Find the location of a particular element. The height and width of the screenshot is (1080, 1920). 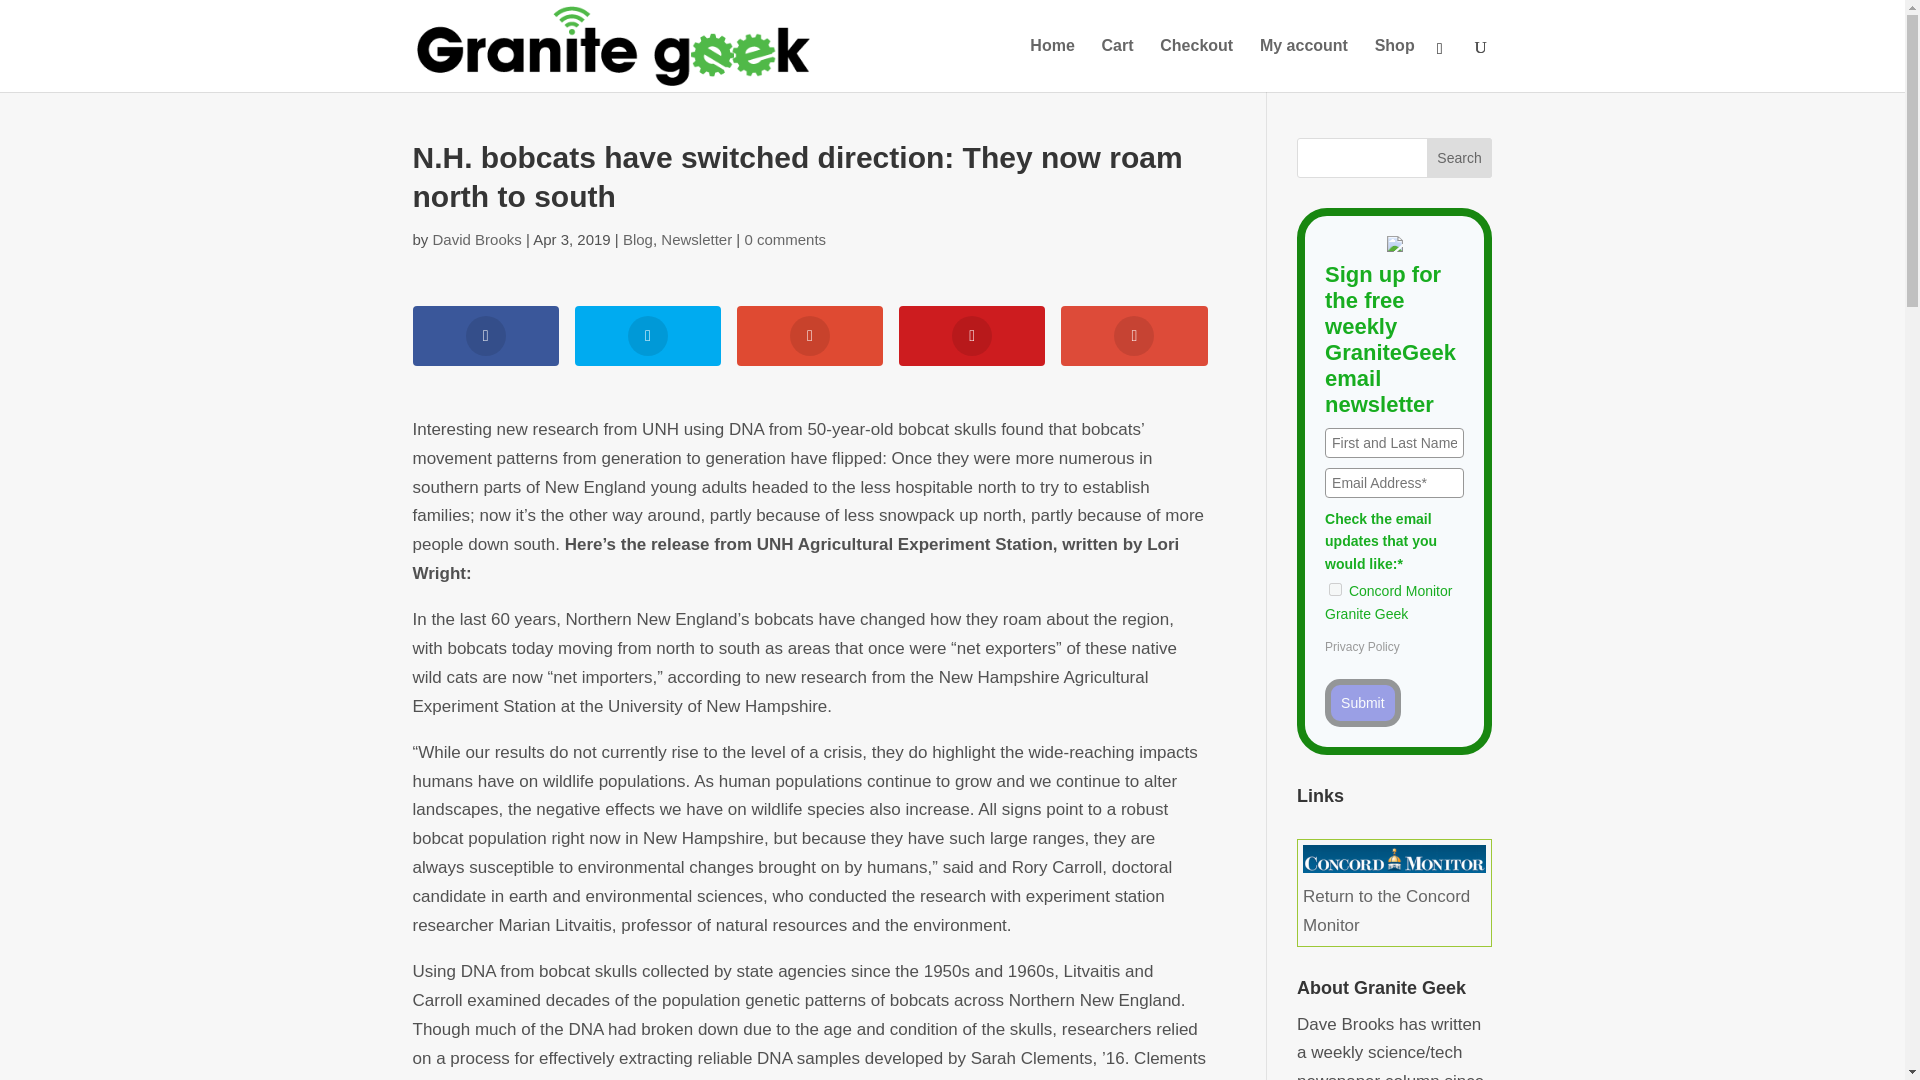

Submit is located at coordinates (1362, 702).